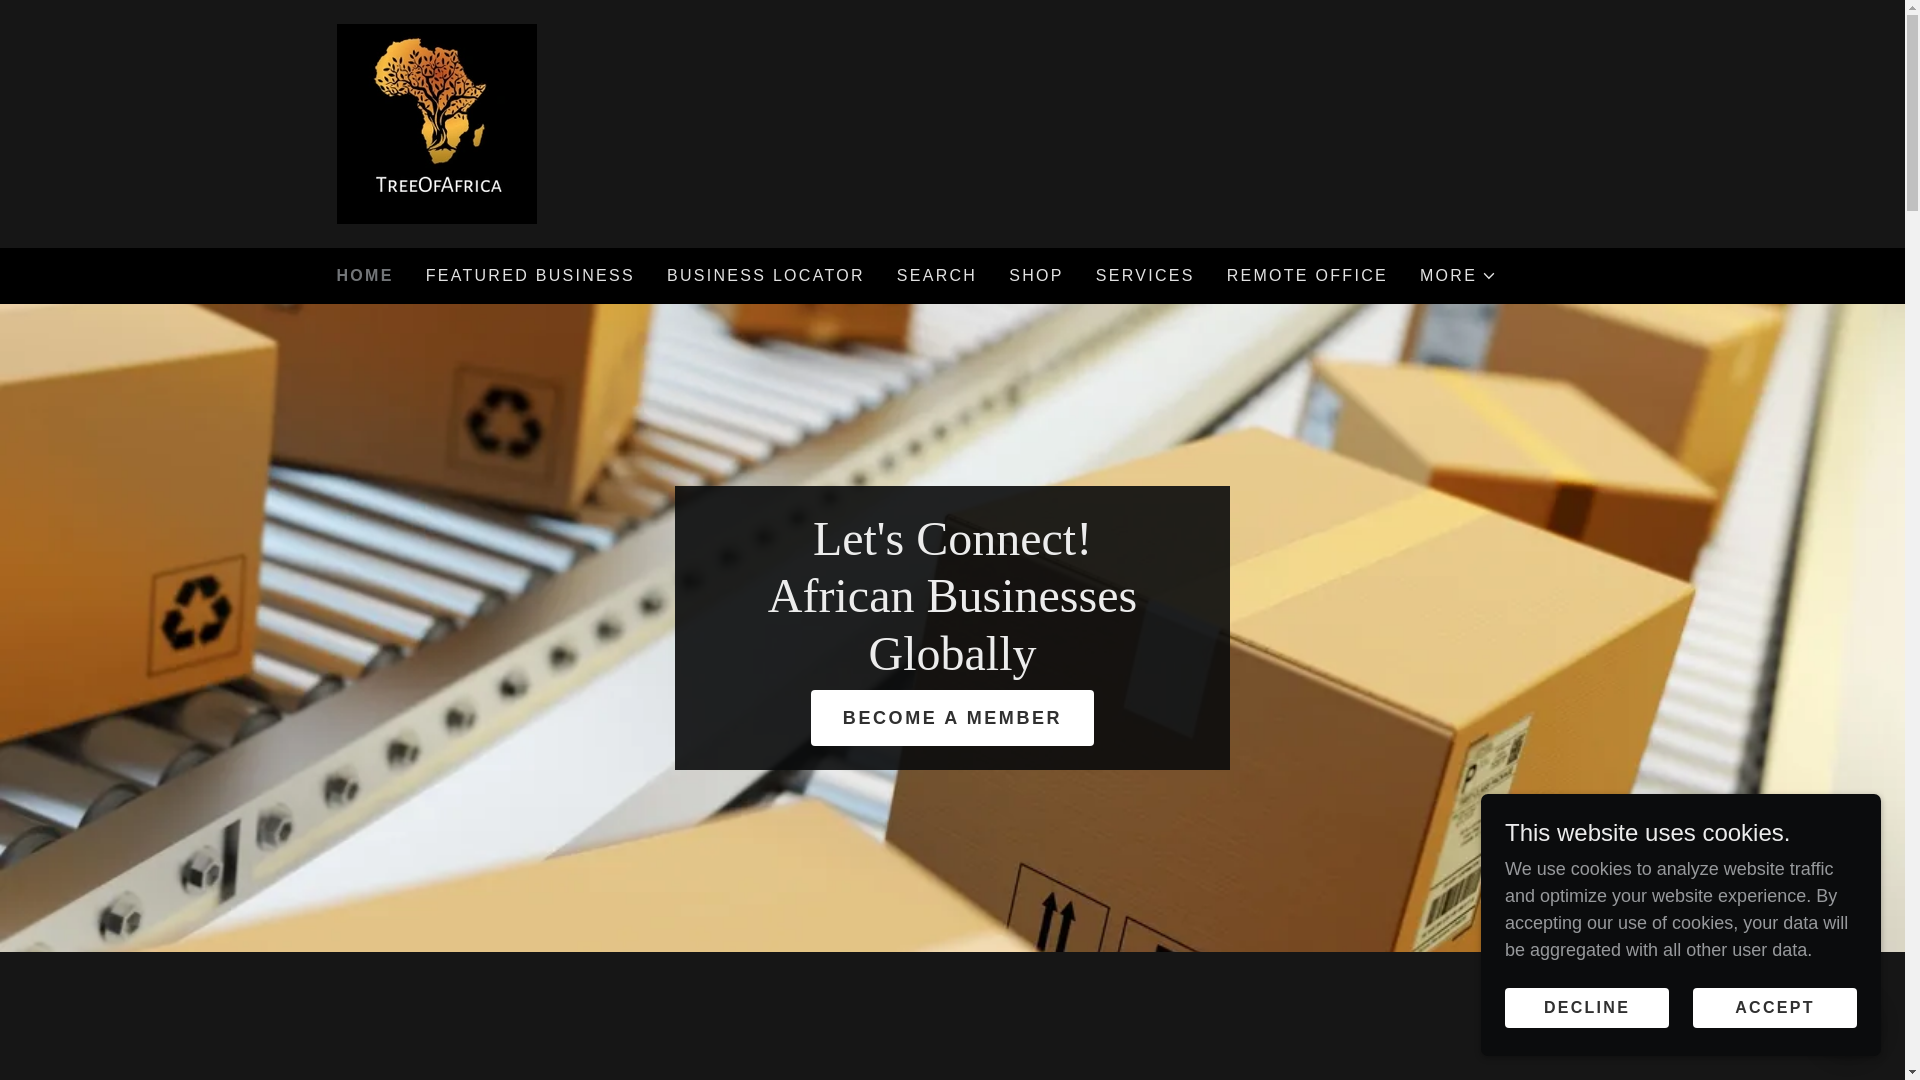 Image resolution: width=1920 pixels, height=1080 pixels. Describe the element at coordinates (530, 276) in the screenshot. I see `FEATURED BUSINESS` at that location.